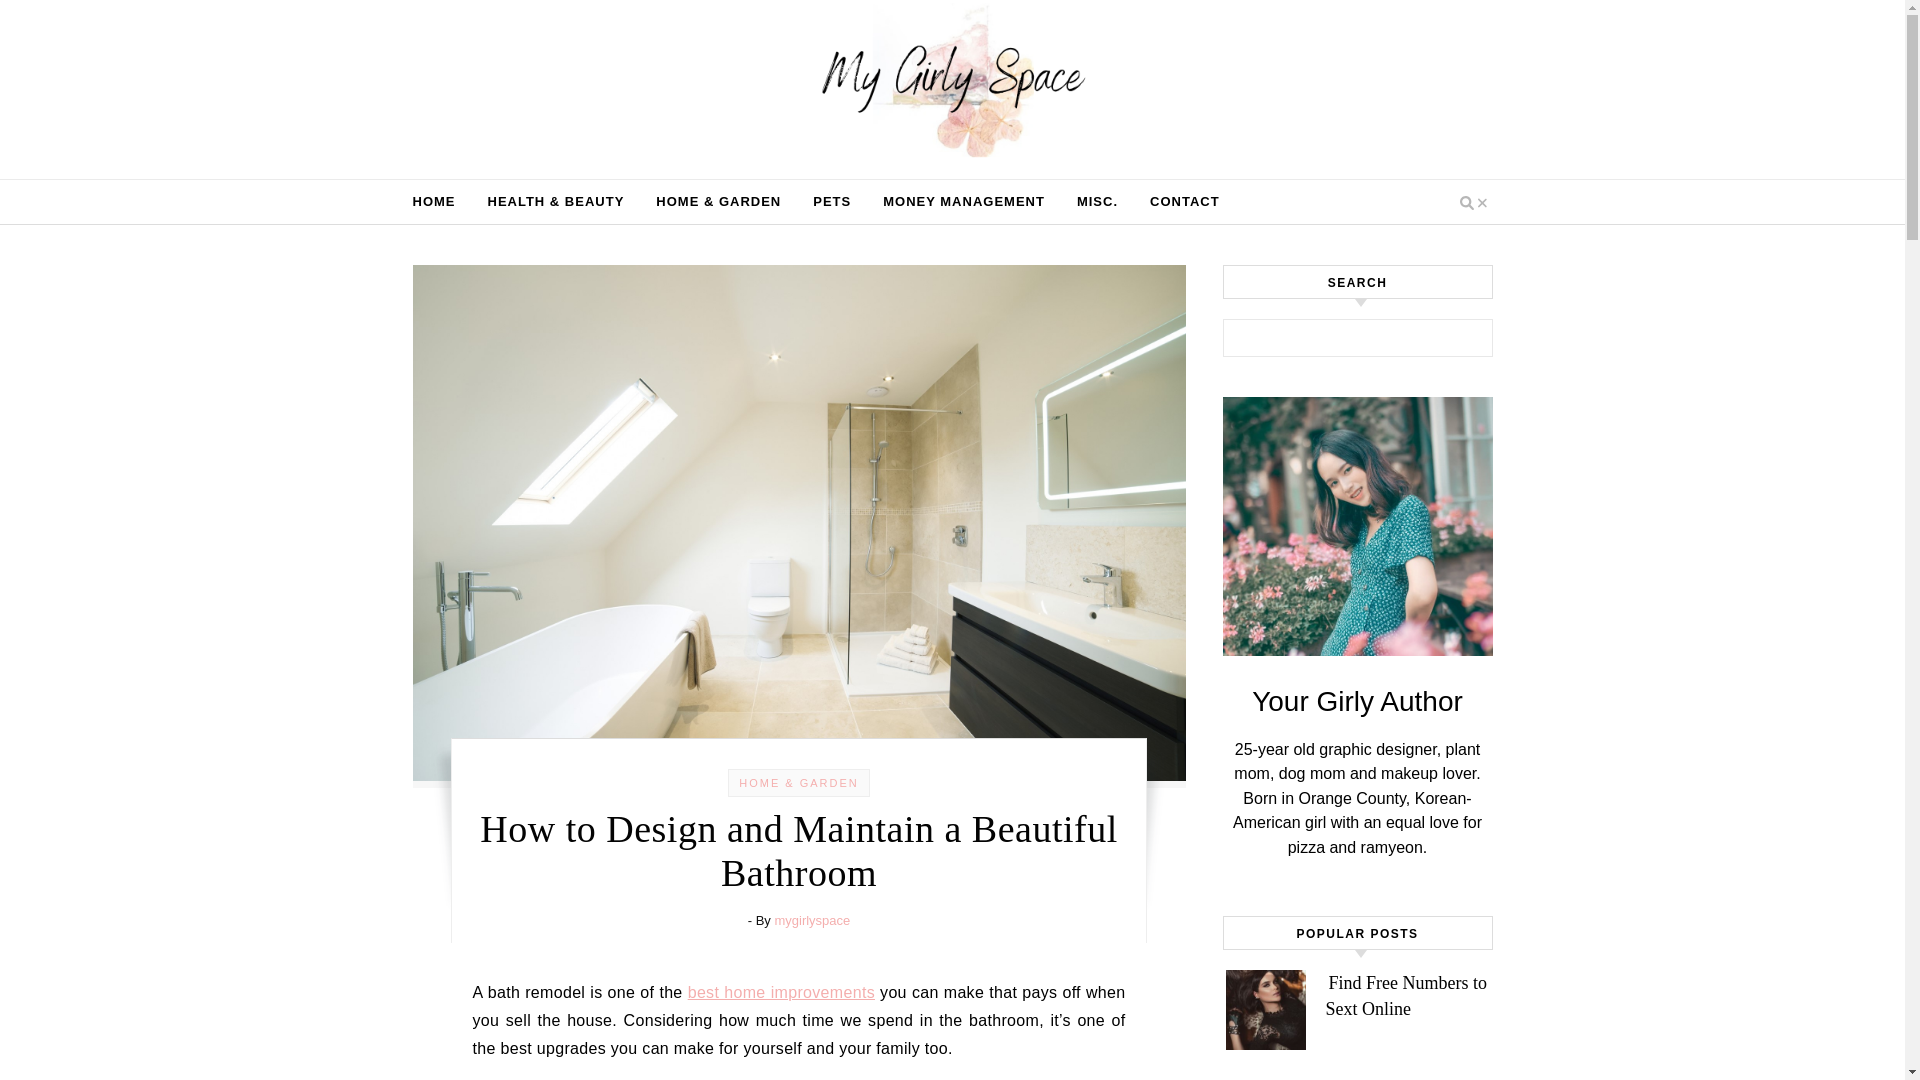 This screenshot has height=1080, width=1920. Describe the element at coordinates (812, 920) in the screenshot. I see `Posts by mygirlyspace` at that location.